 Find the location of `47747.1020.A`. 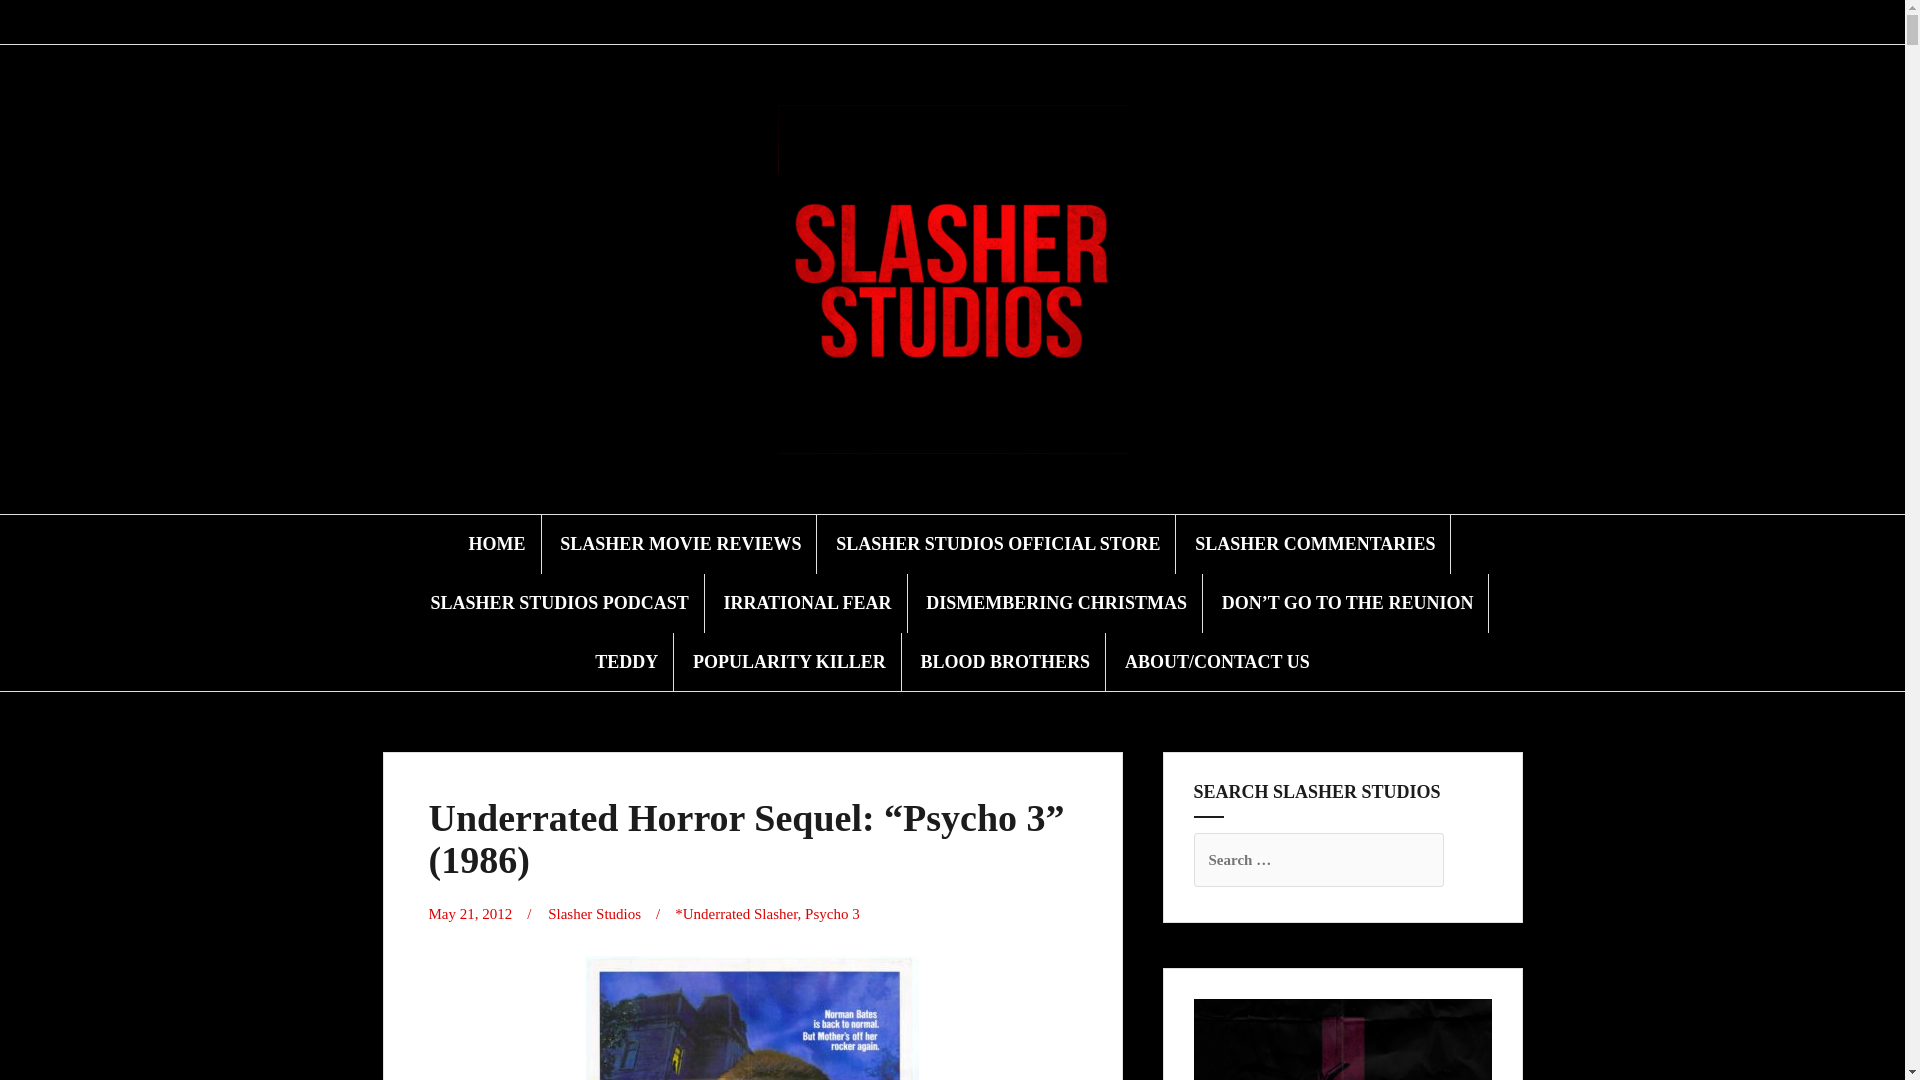

47747.1020.A is located at coordinates (752, 1018).